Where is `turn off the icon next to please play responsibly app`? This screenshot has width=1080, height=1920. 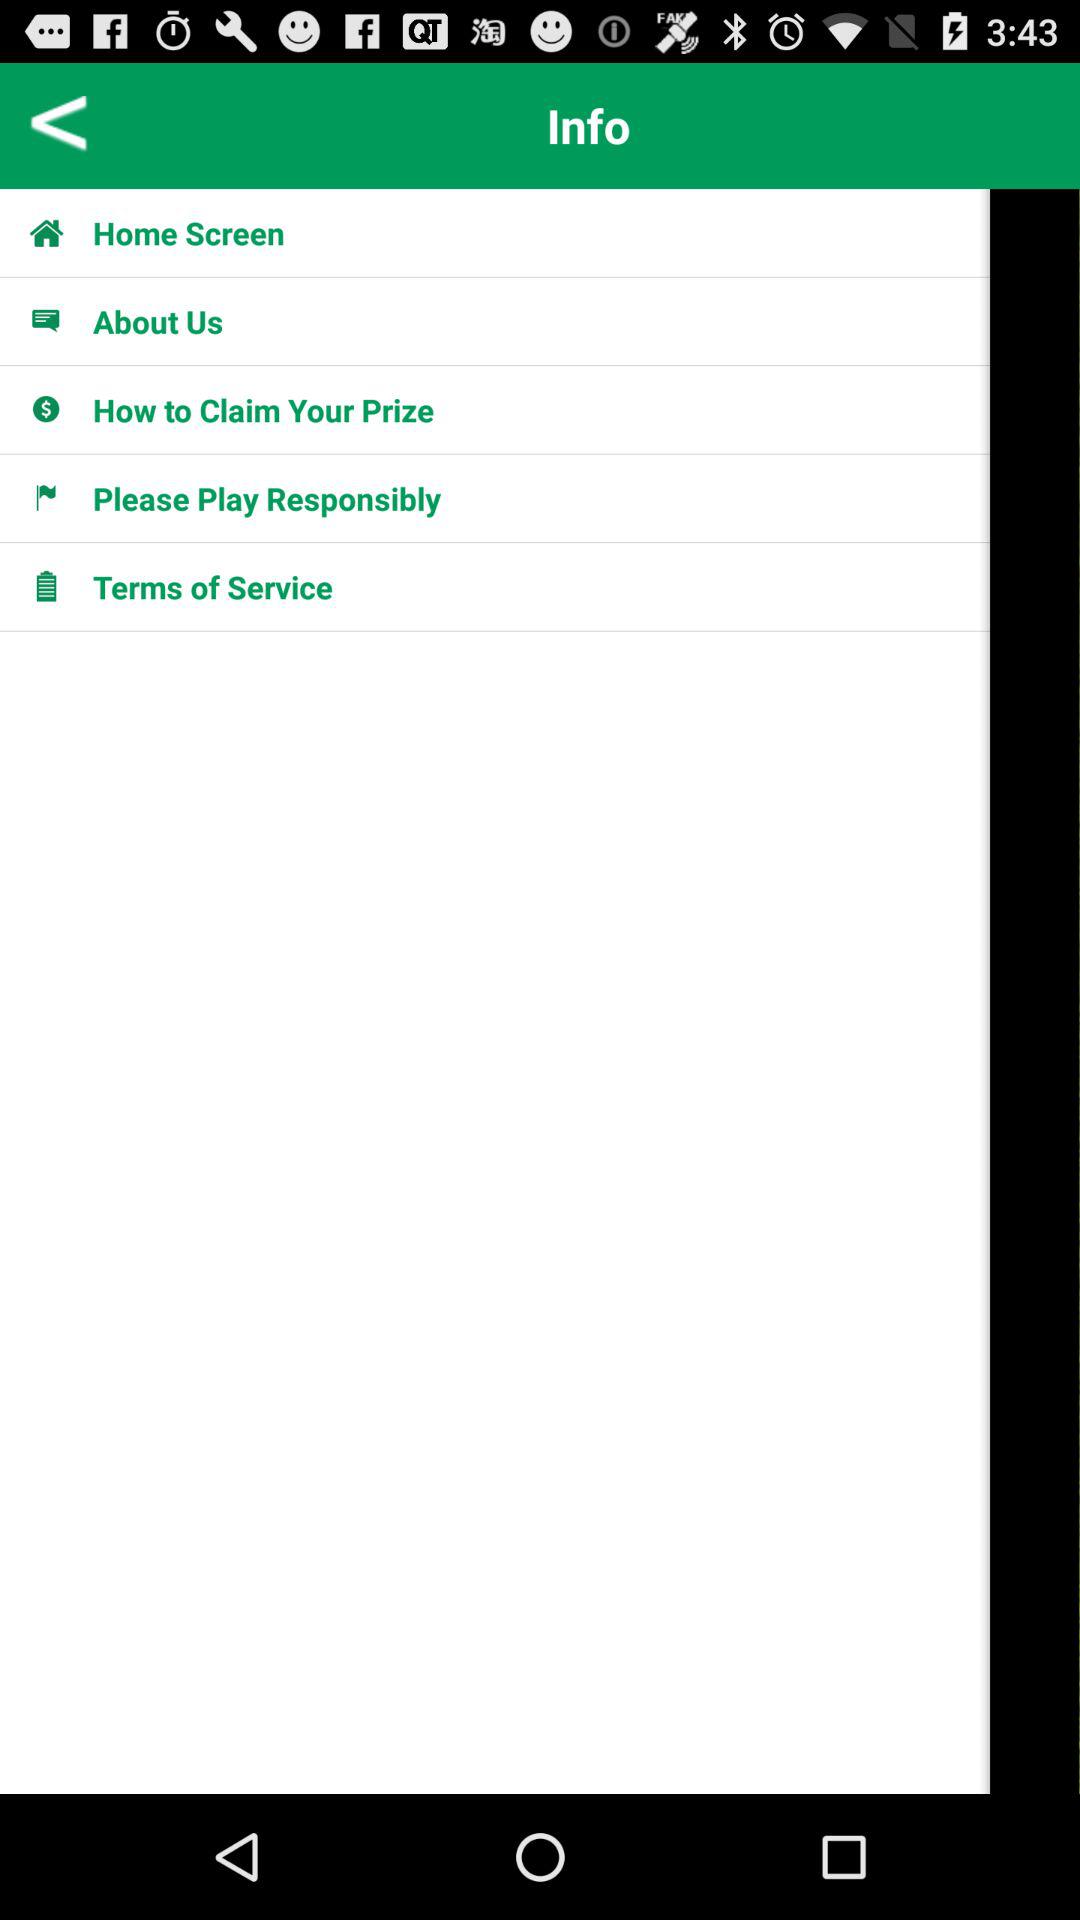 turn off the icon next to please play responsibly app is located at coordinates (1035, 991).